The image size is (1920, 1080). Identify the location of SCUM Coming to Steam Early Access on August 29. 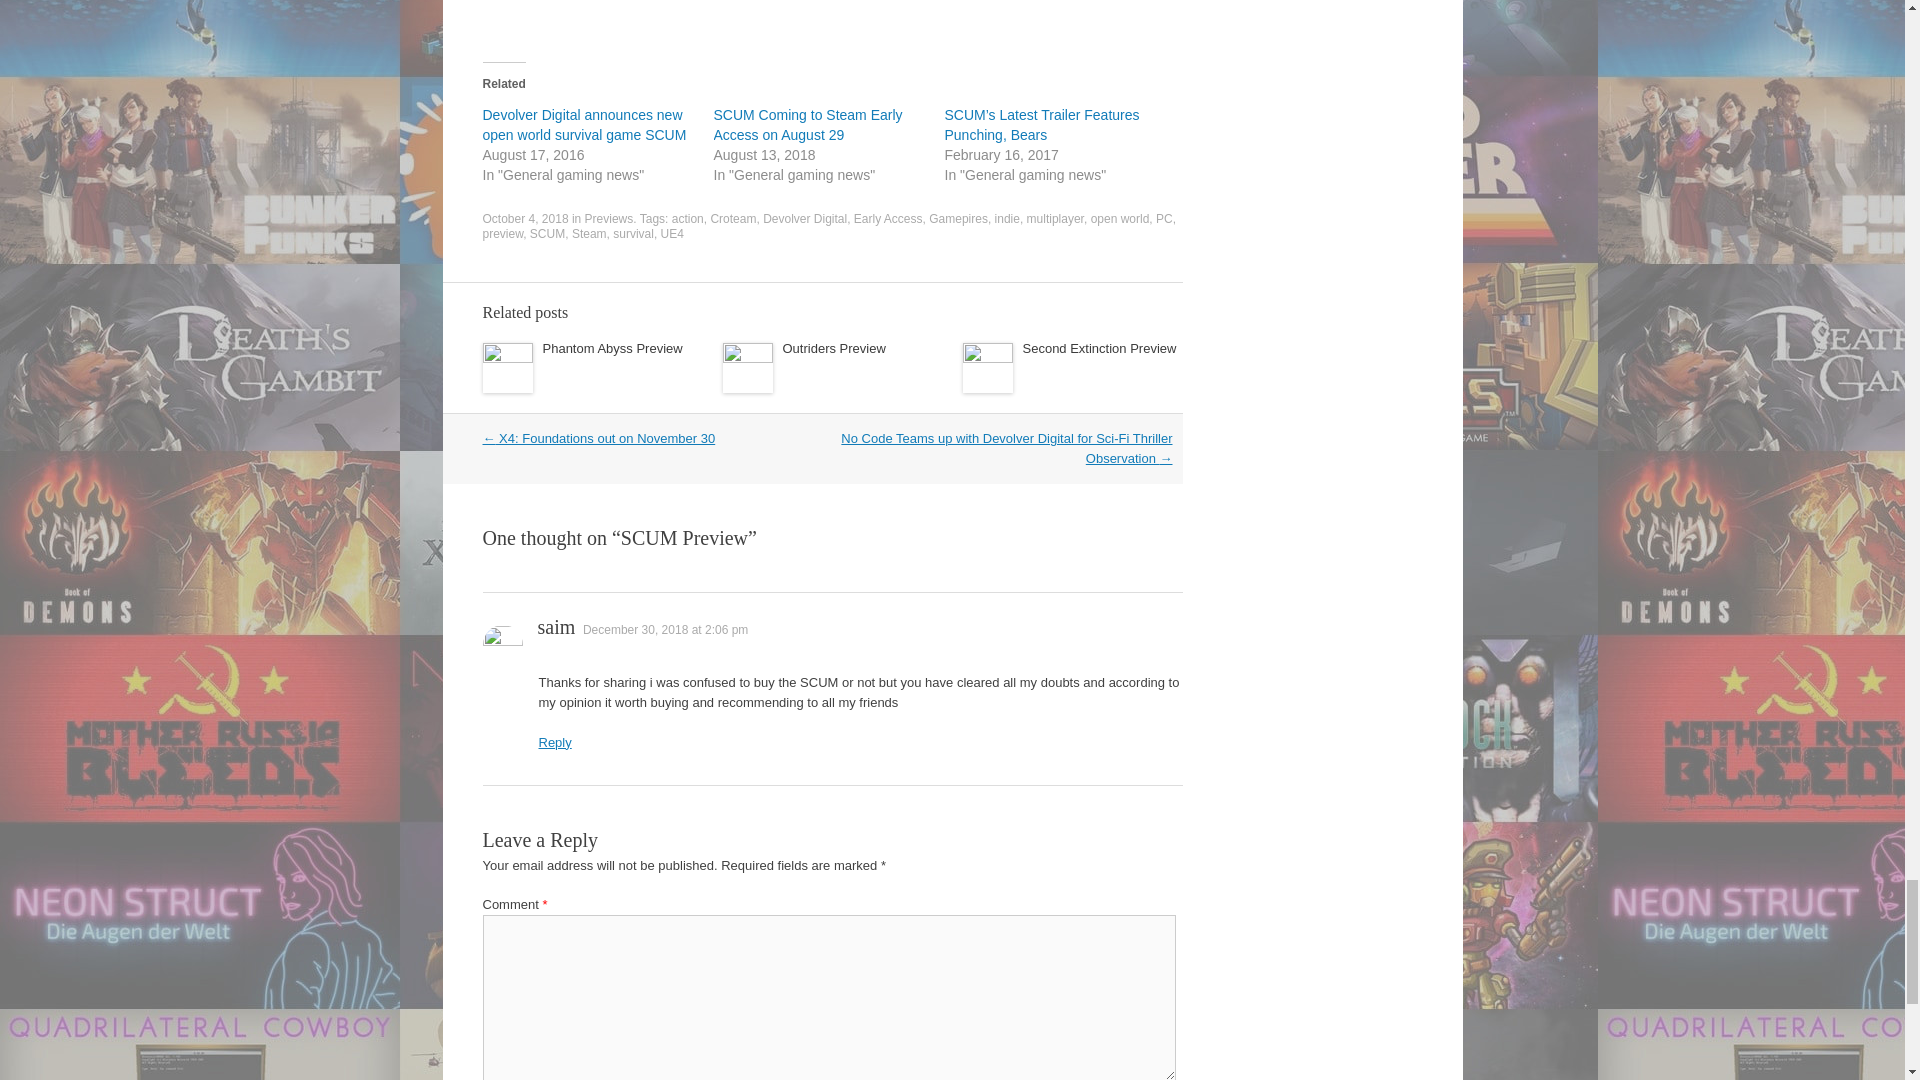
(808, 124).